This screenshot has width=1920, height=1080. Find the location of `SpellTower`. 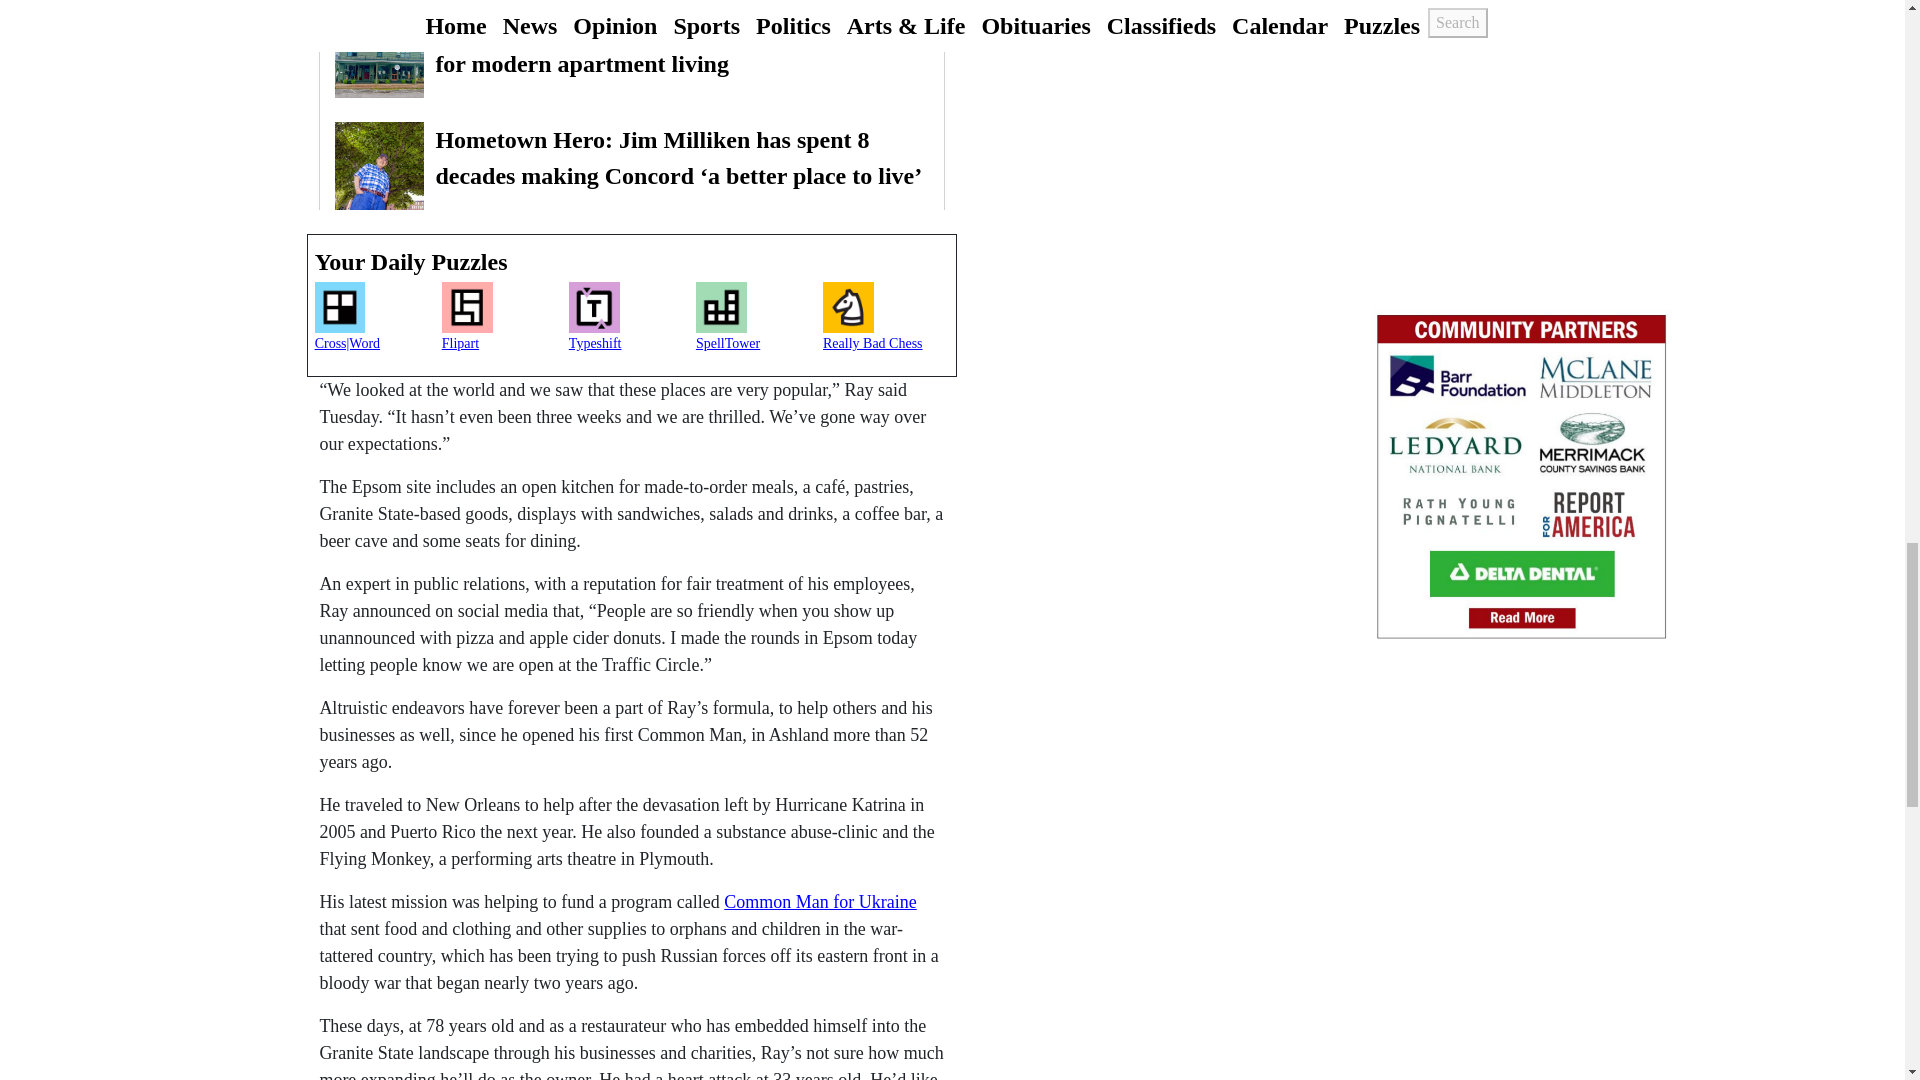

SpellTower is located at coordinates (759, 324).